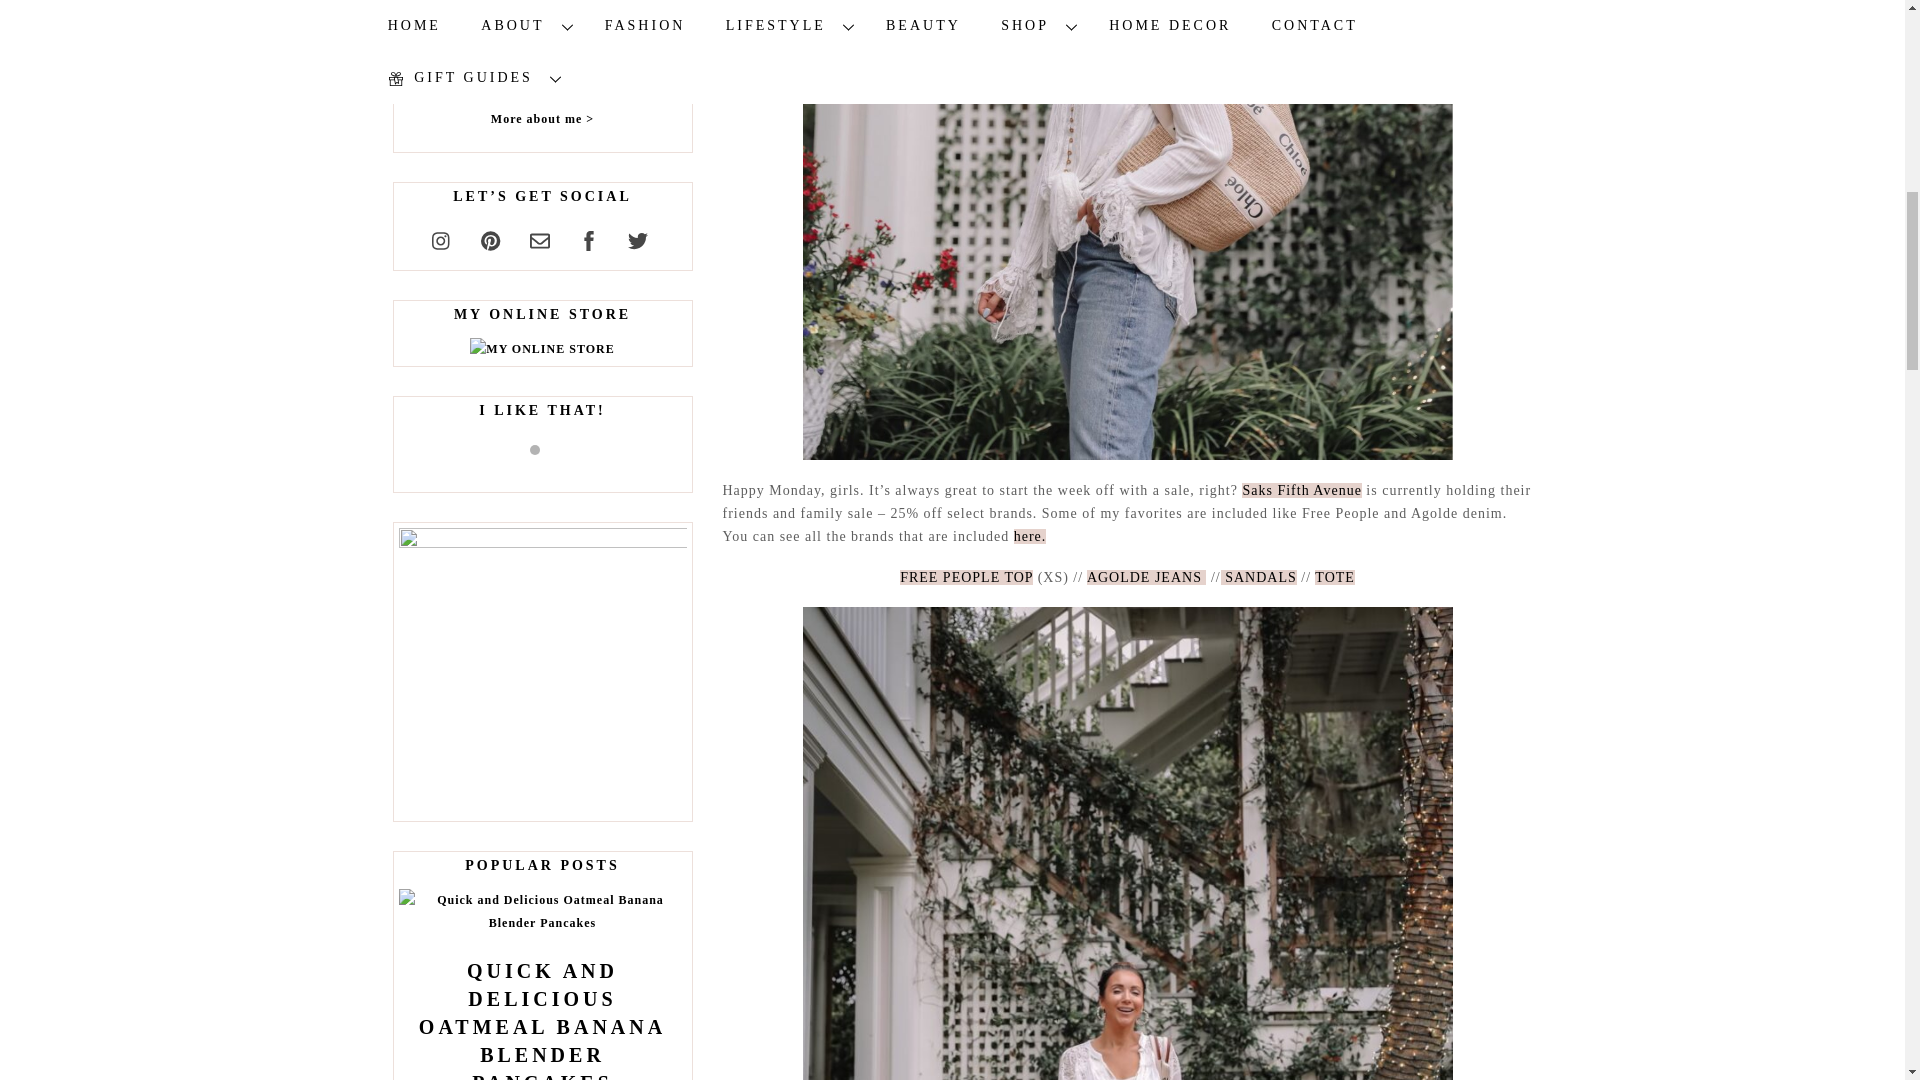 This screenshot has width=1920, height=1080. What do you see at coordinates (966, 578) in the screenshot?
I see `FREE PEOPLE TOP` at bounding box center [966, 578].